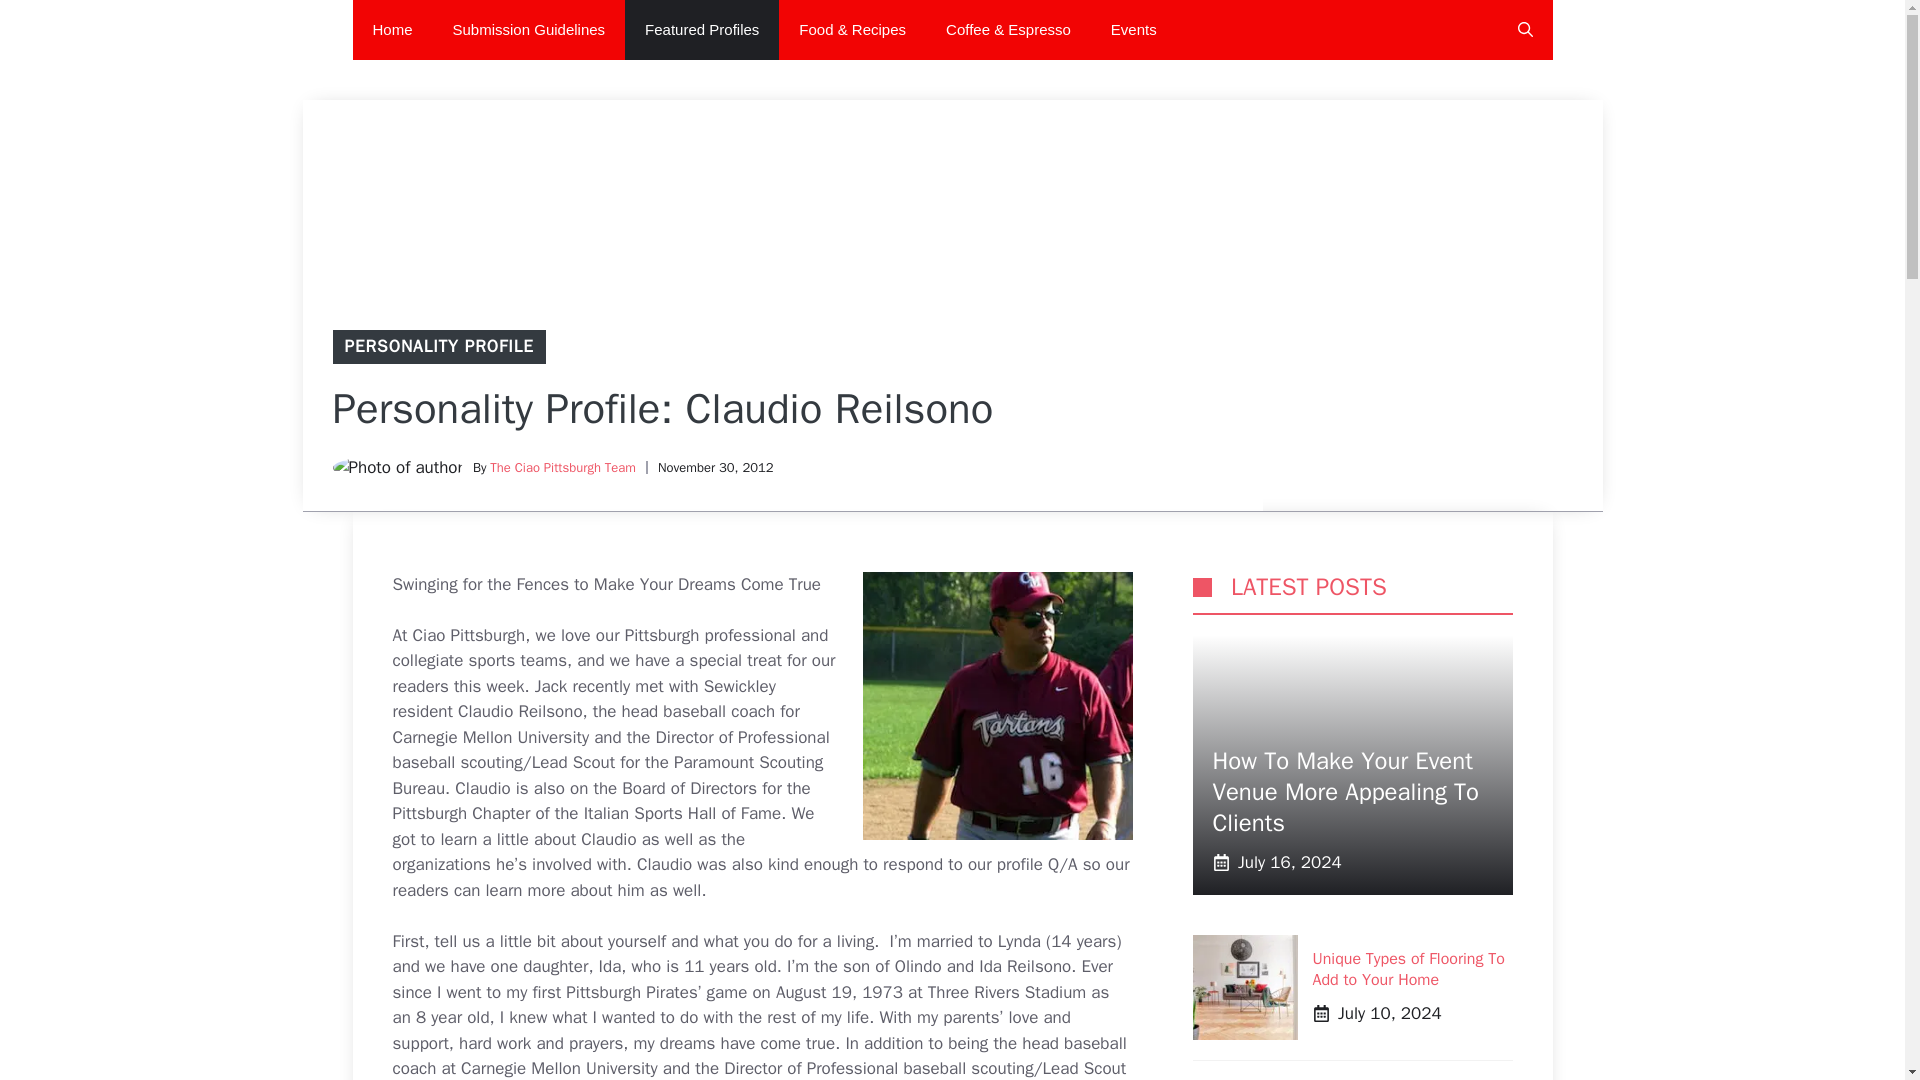 This screenshot has height=1080, width=1920. Describe the element at coordinates (529, 30) in the screenshot. I see `Submission Guidelines` at that location.